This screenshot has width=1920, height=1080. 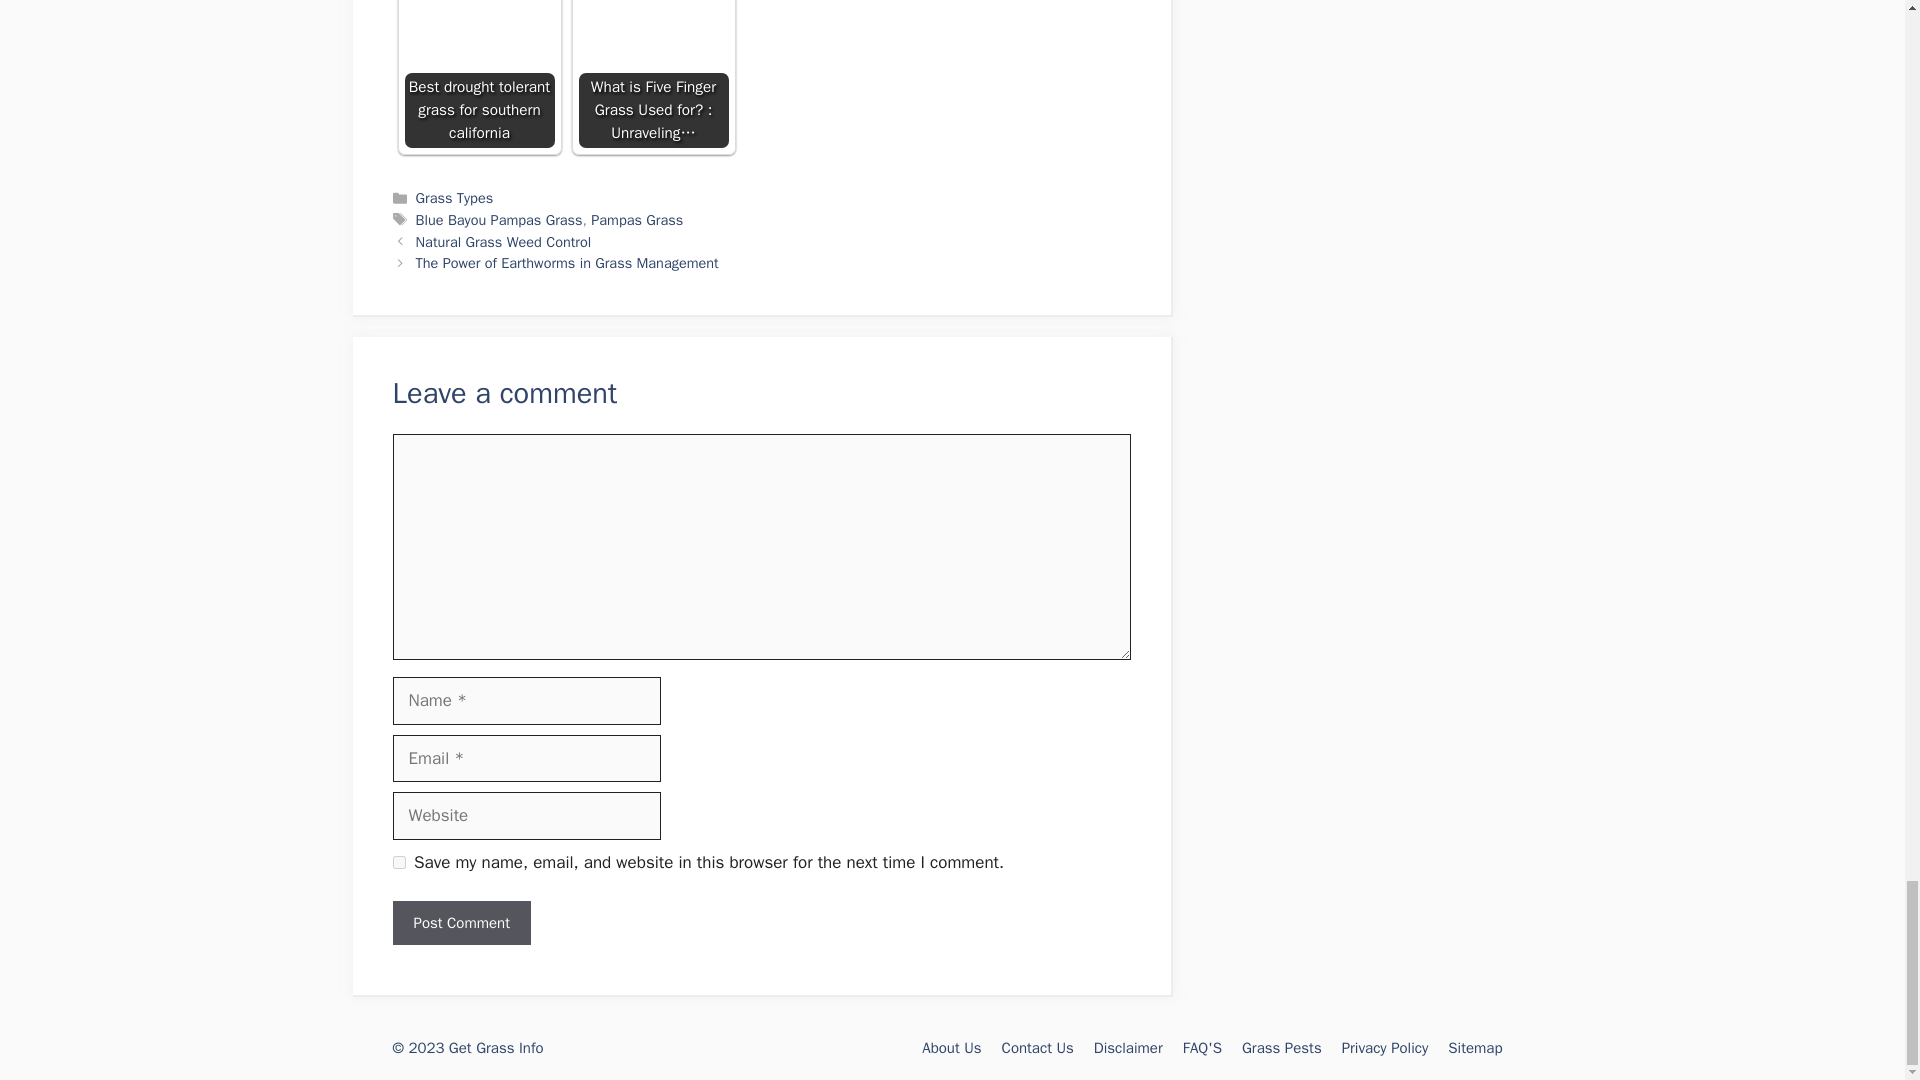 I want to click on Blue Bayou Pampas Grass, so click(x=500, y=219).